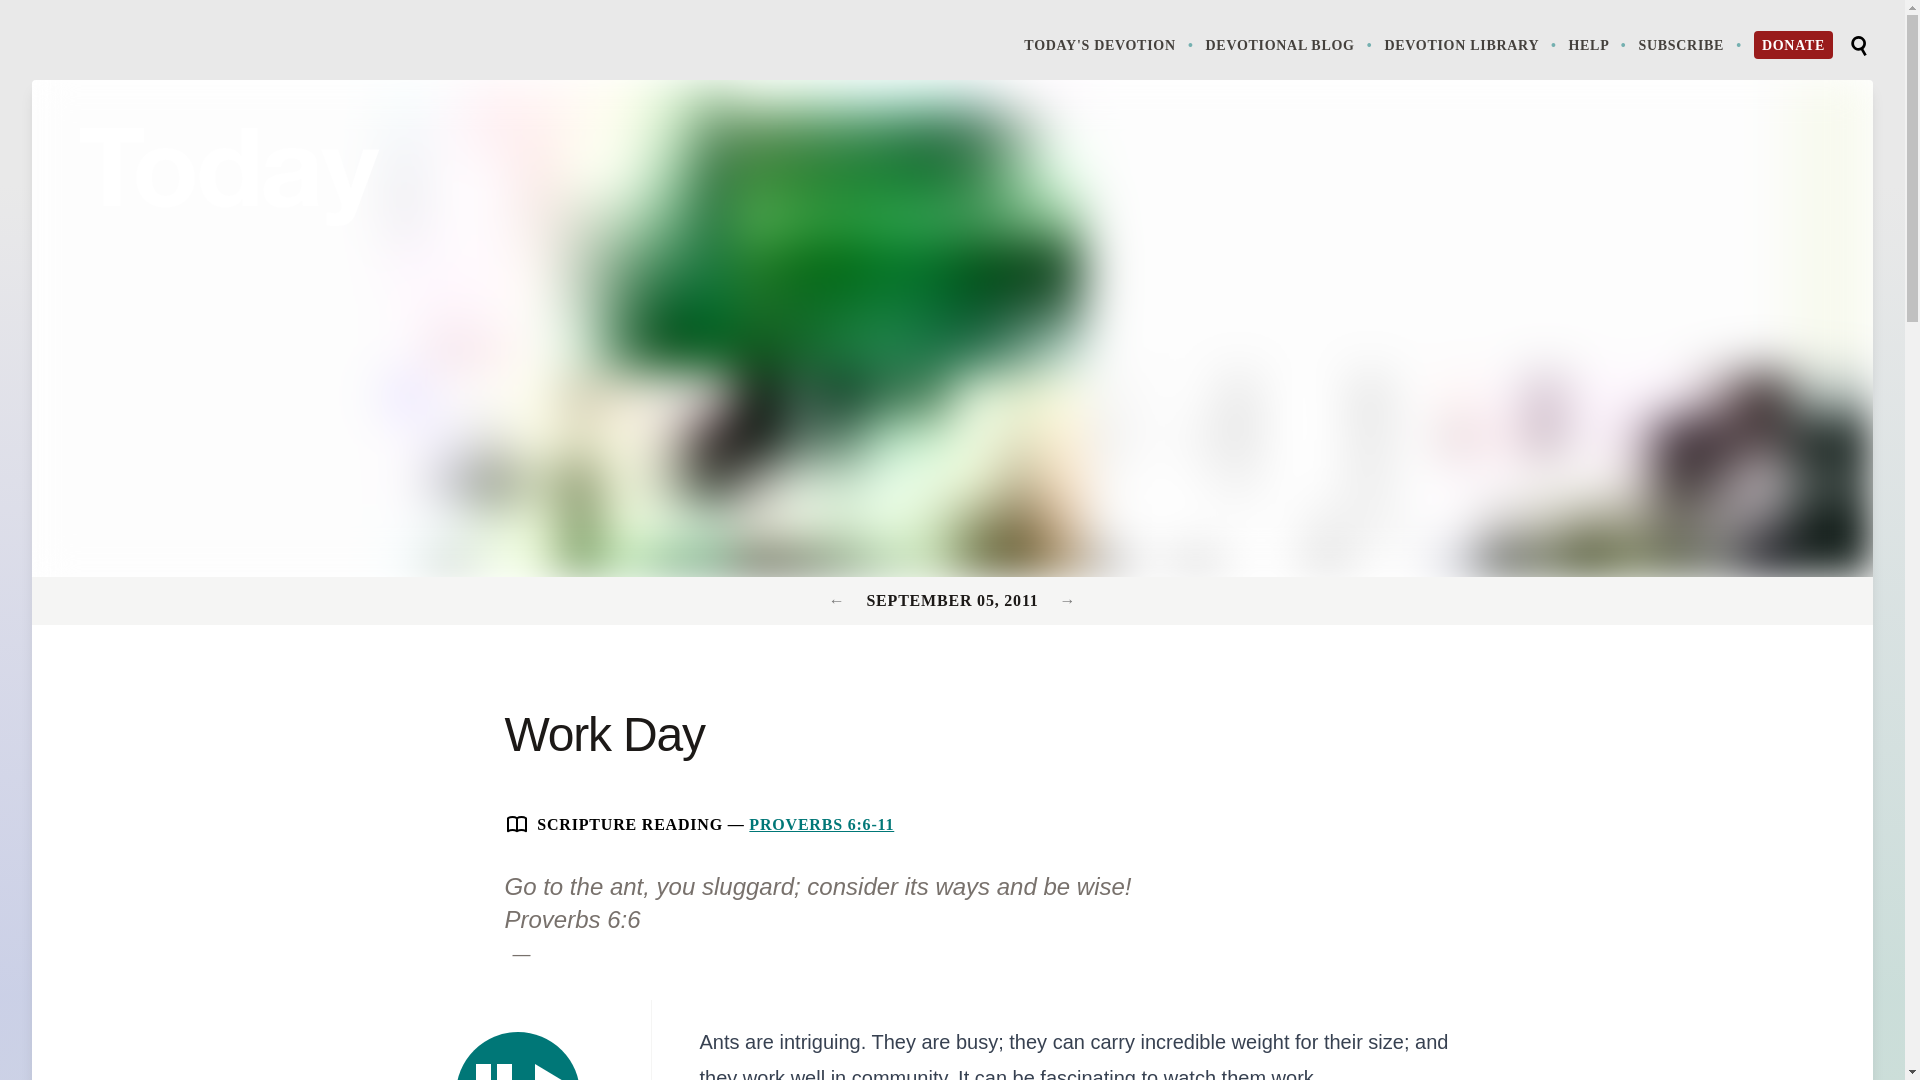 This screenshot has height=1080, width=1920. Describe the element at coordinates (571, 920) in the screenshot. I see `Proverbs 6:6` at that location.